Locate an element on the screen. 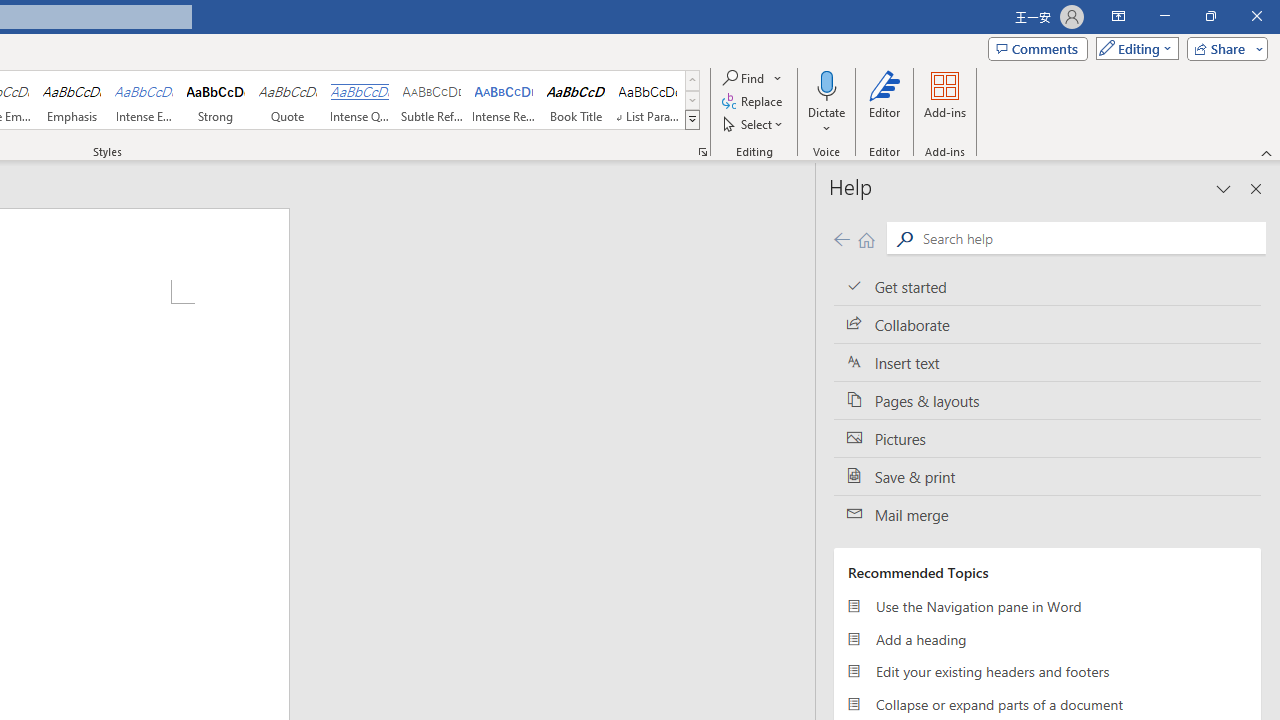 The image size is (1280, 720). Row up is located at coordinates (692, 80).